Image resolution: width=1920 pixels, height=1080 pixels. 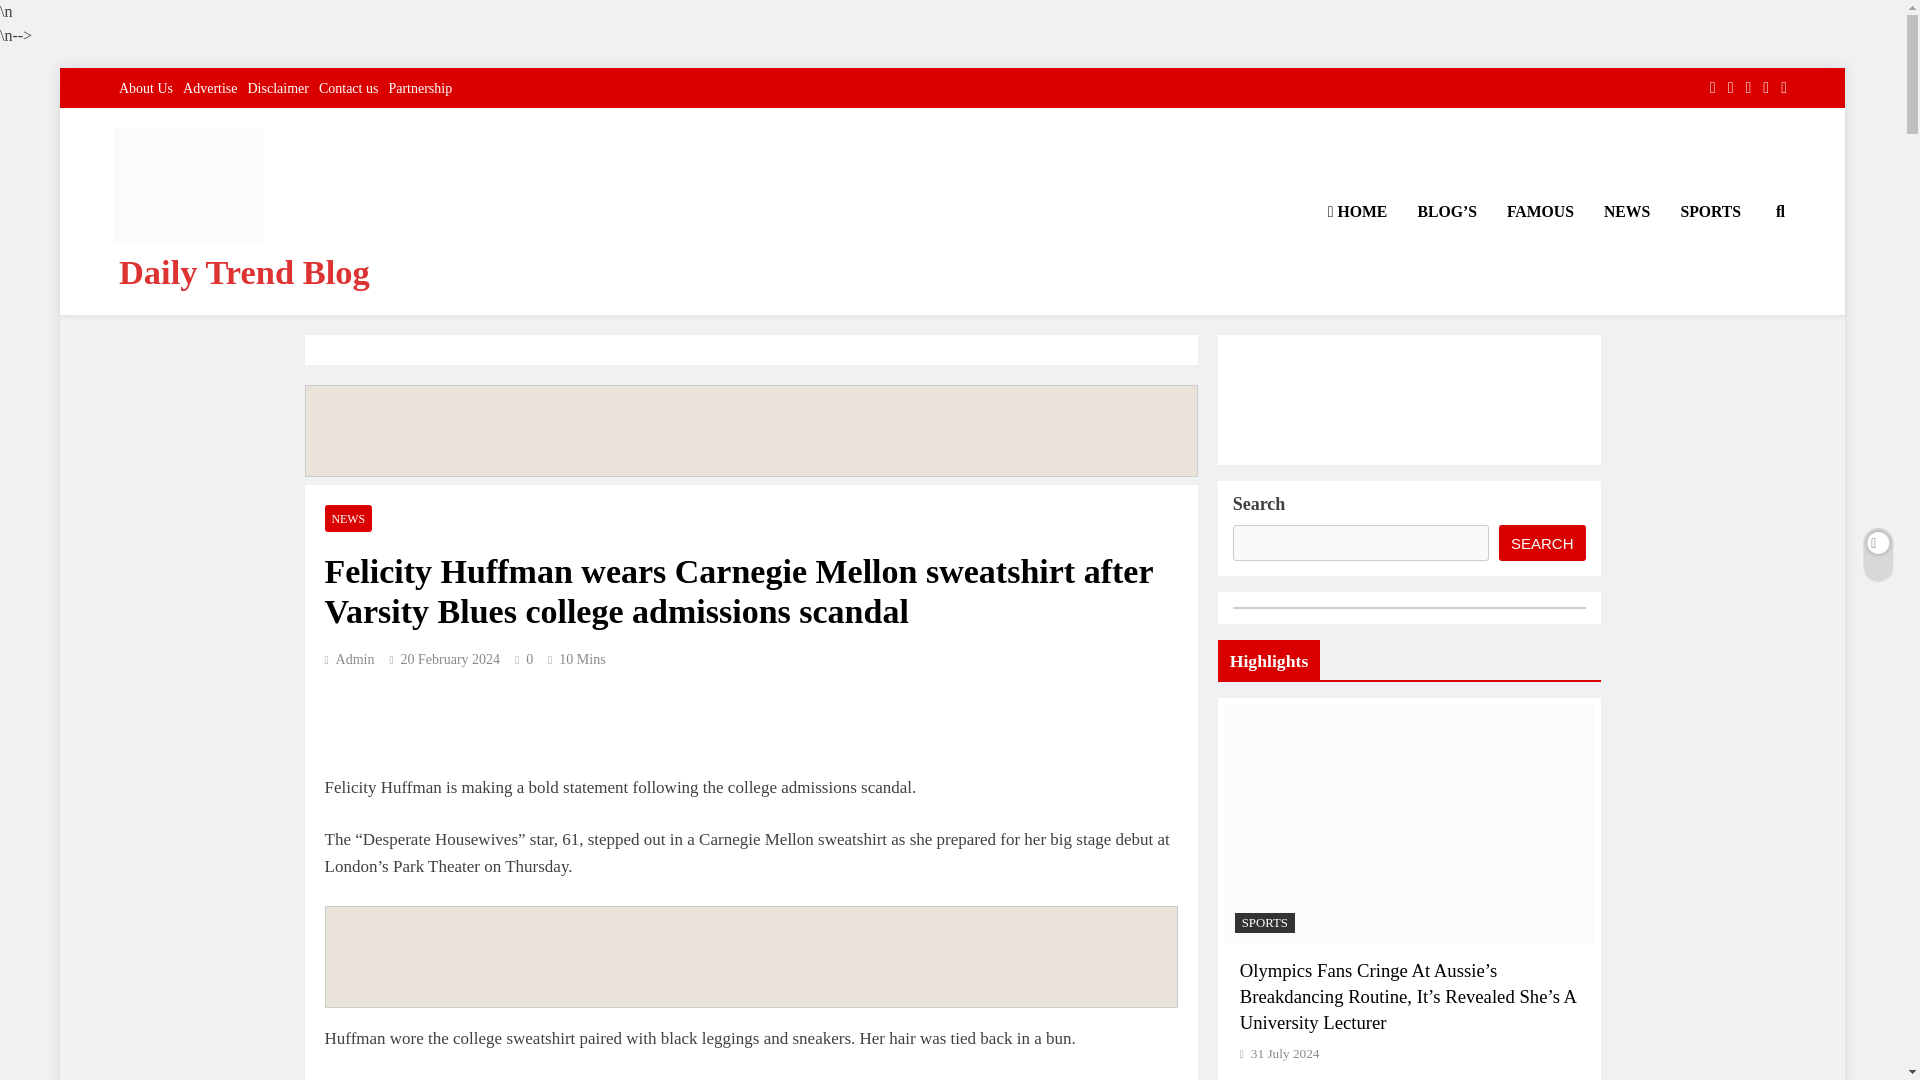 What do you see at coordinates (1626, 211) in the screenshot?
I see `NEWS` at bounding box center [1626, 211].